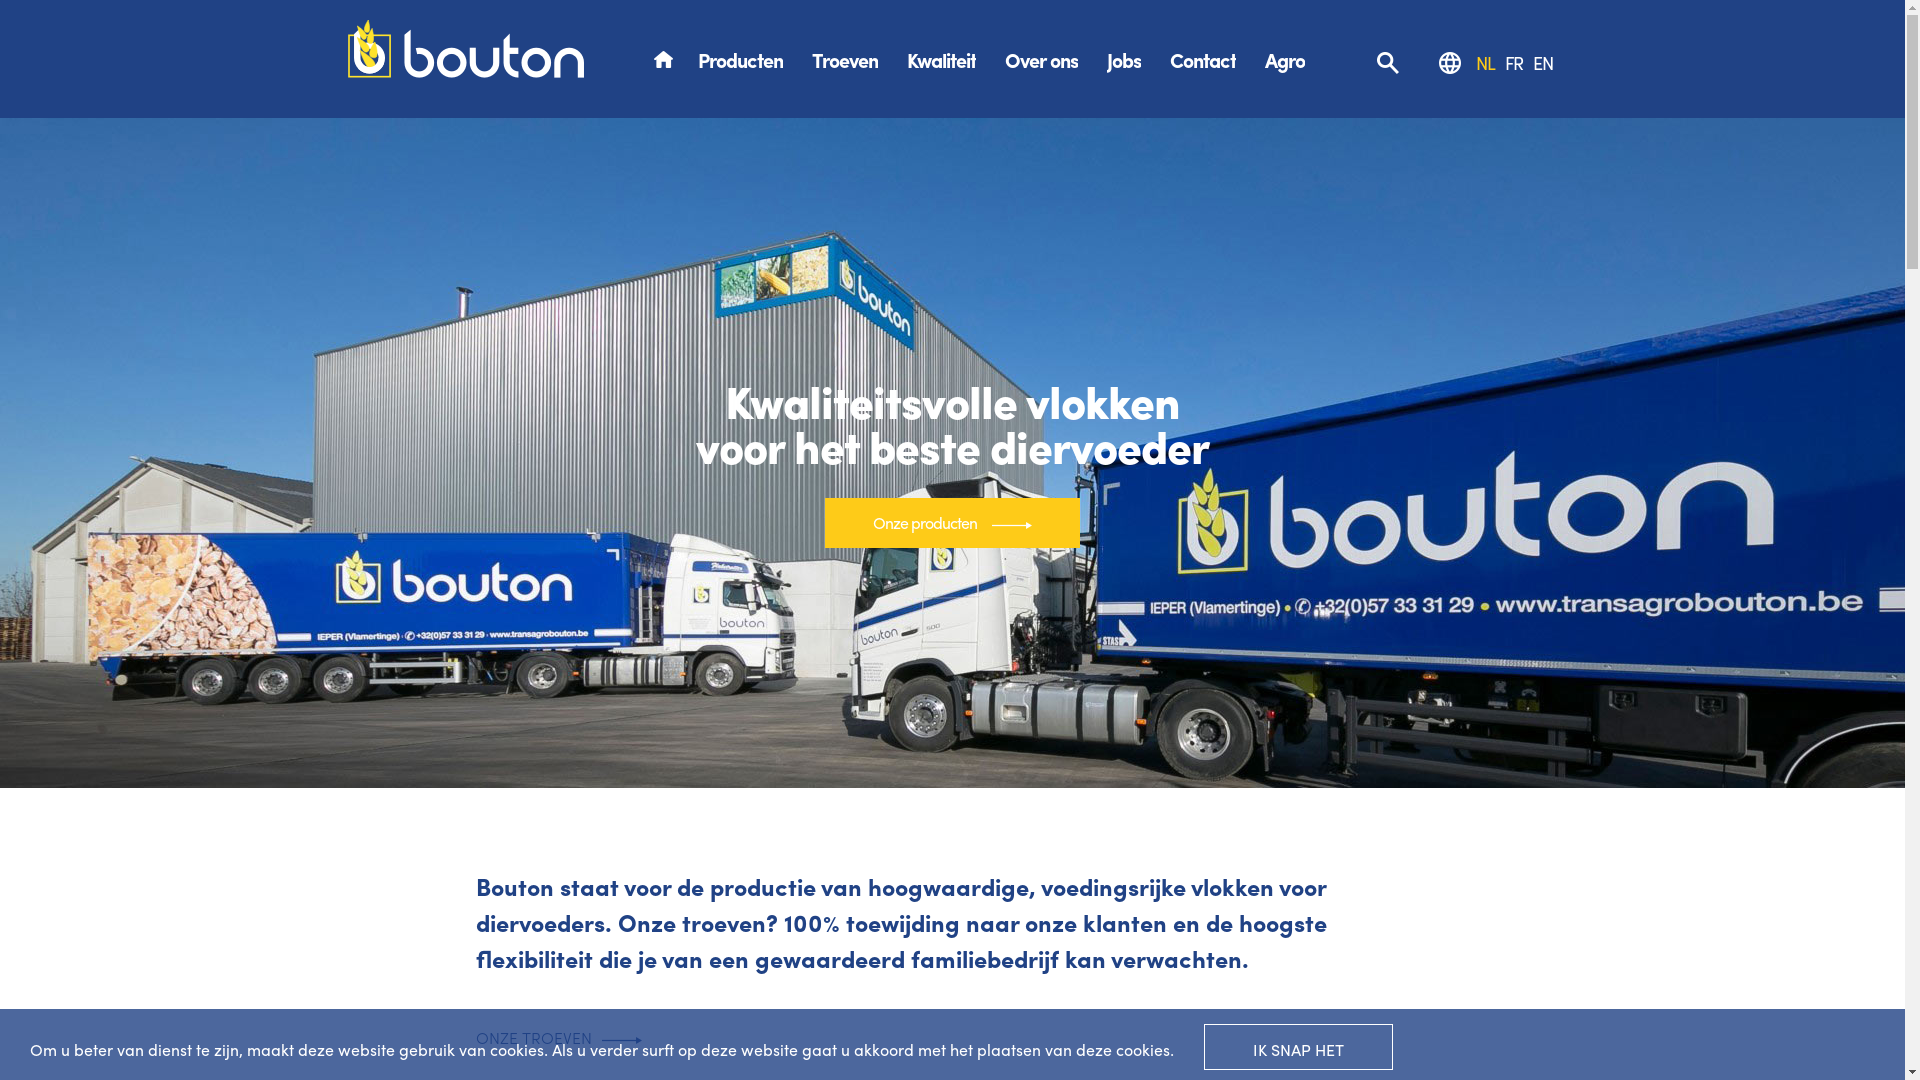 The width and height of the screenshot is (1920, 1080). I want to click on Troeven, so click(845, 60).